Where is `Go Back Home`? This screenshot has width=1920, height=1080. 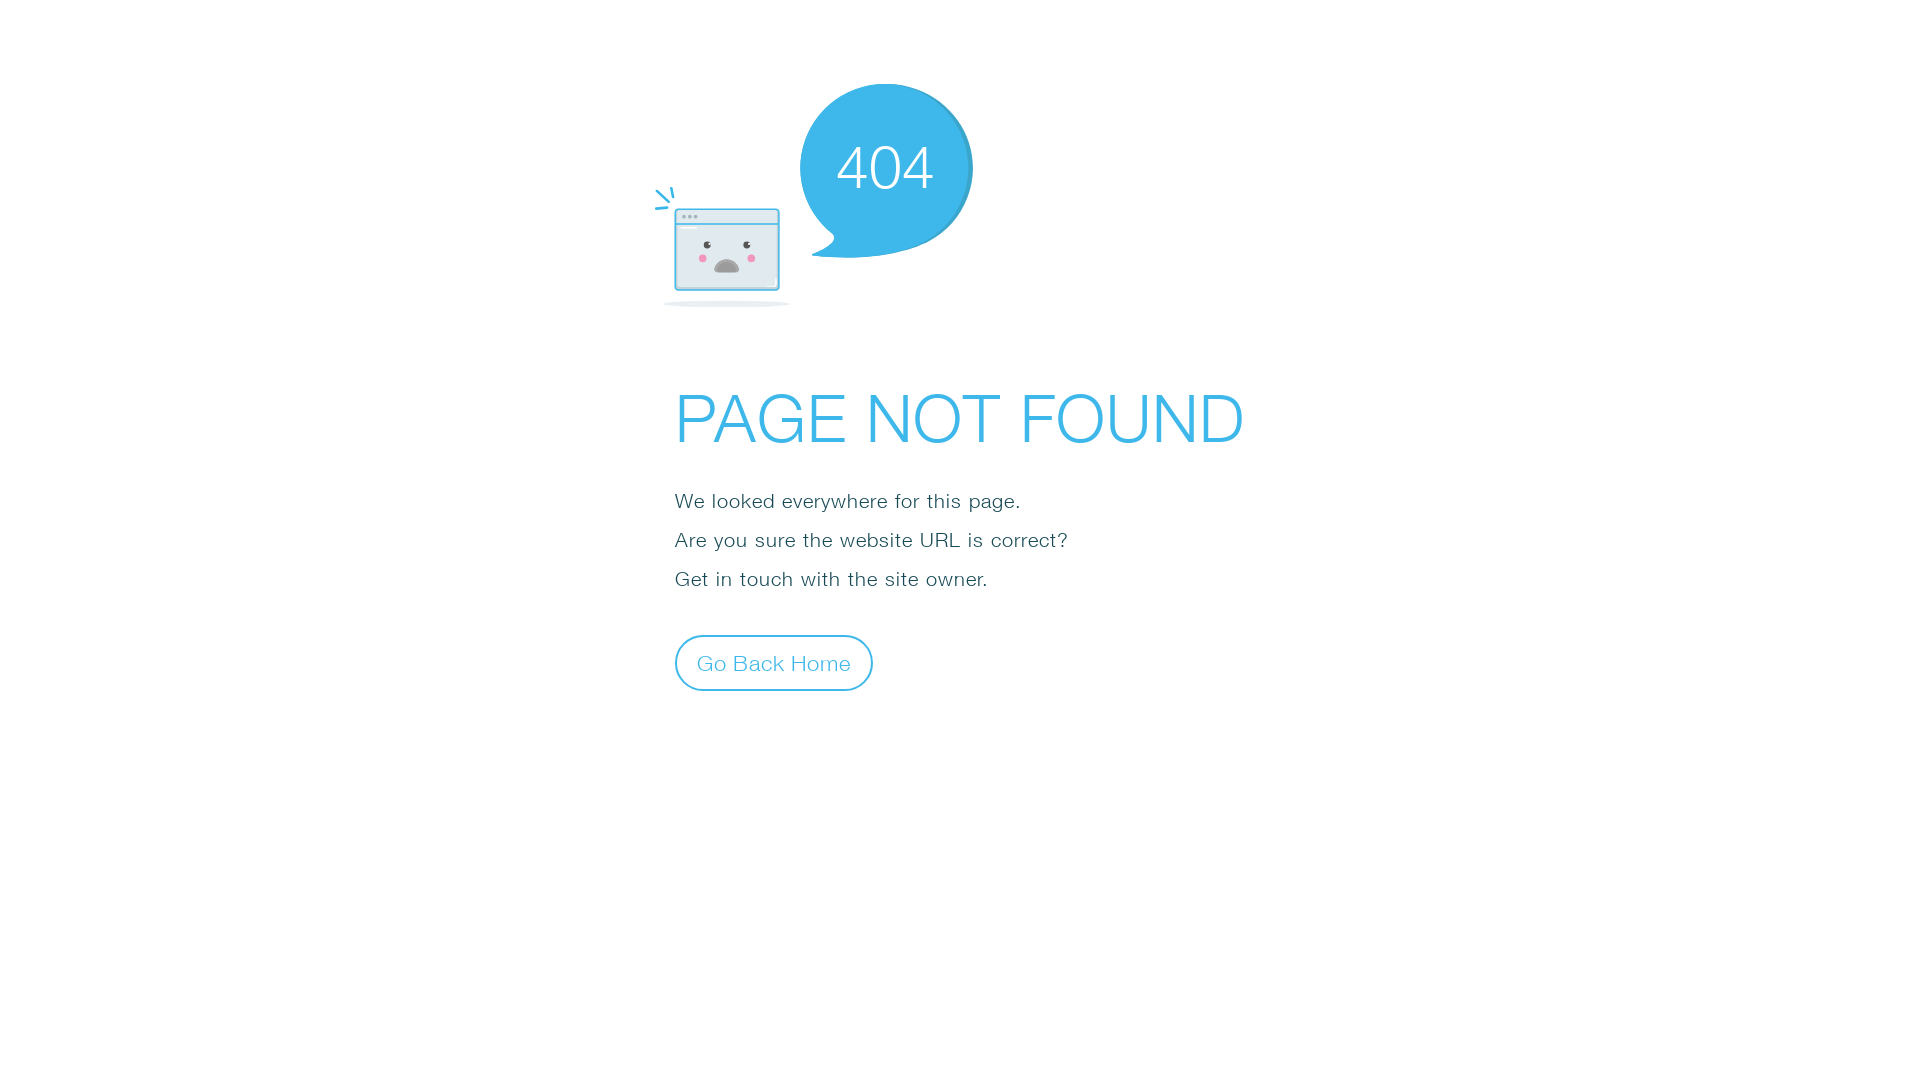 Go Back Home is located at coordinates (774, 662).